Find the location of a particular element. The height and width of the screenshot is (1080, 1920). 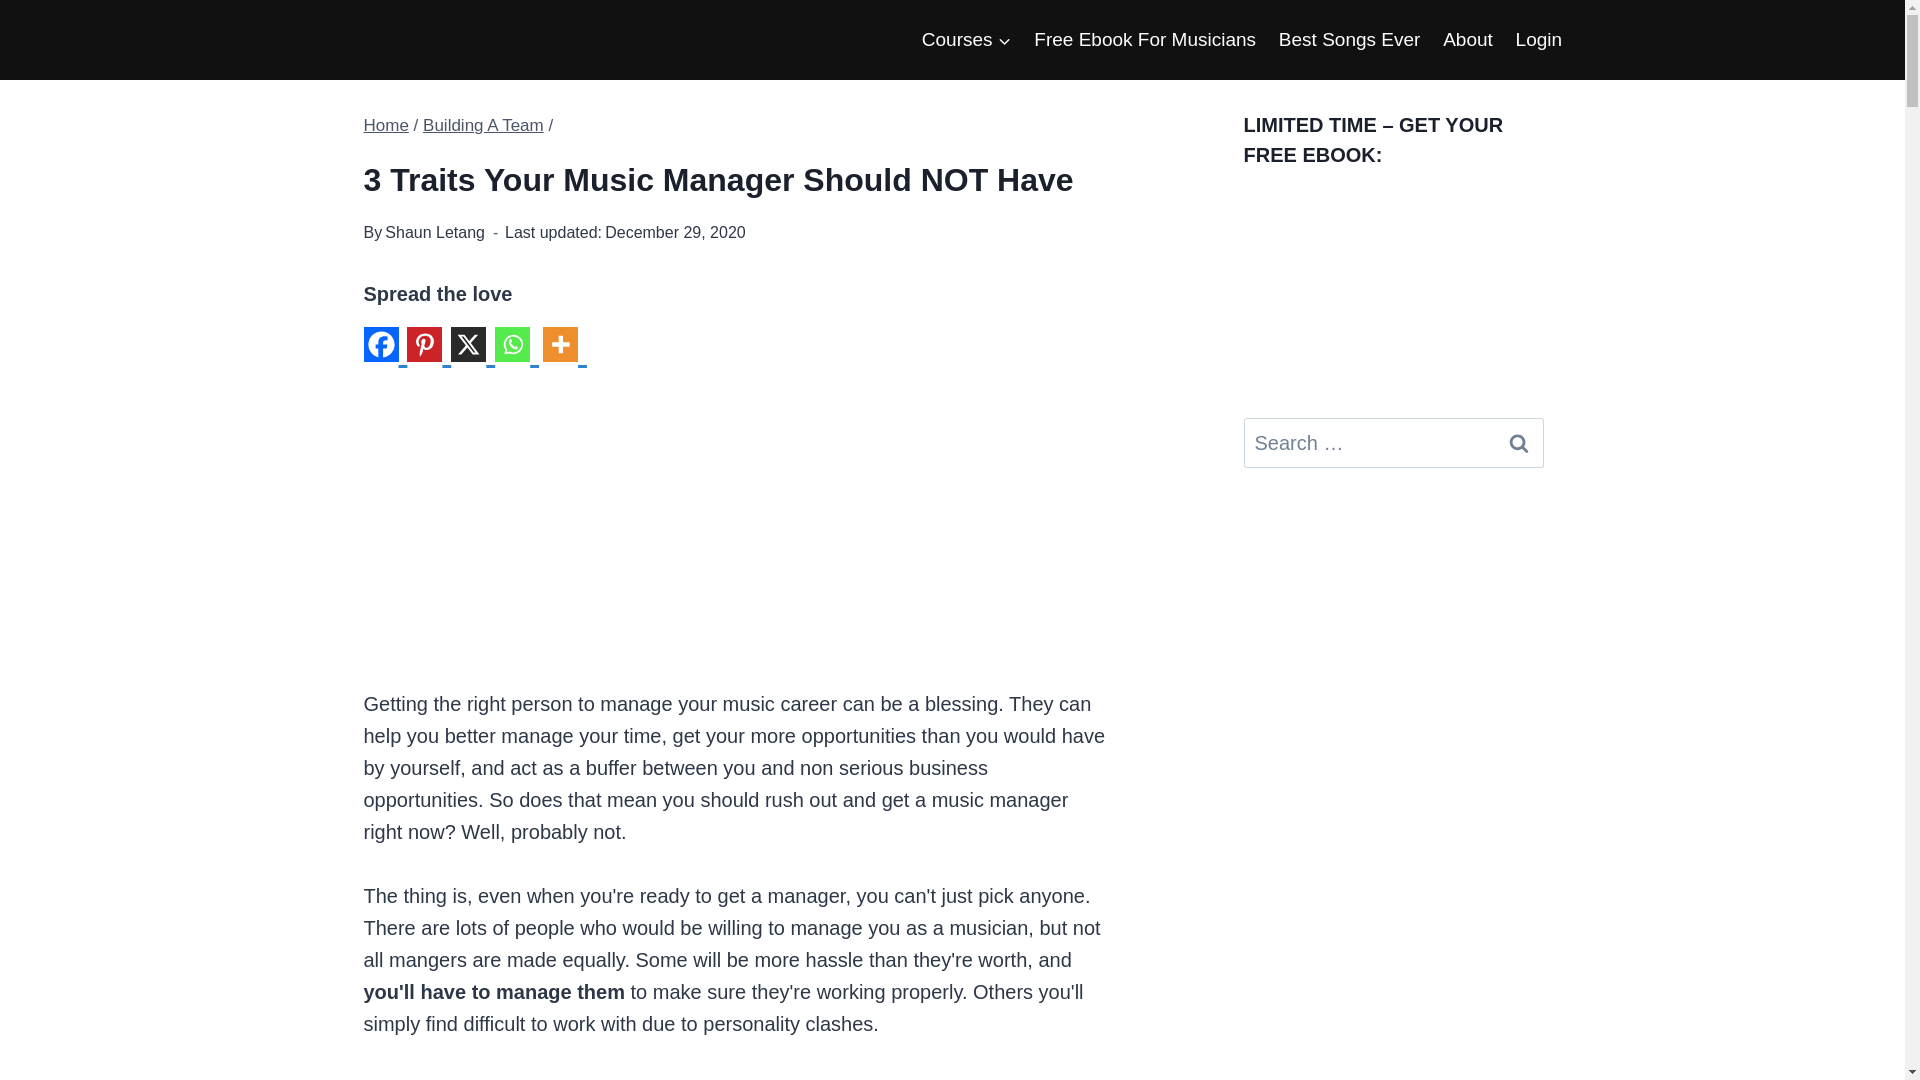

Courses is located at coordinates (966, 38).